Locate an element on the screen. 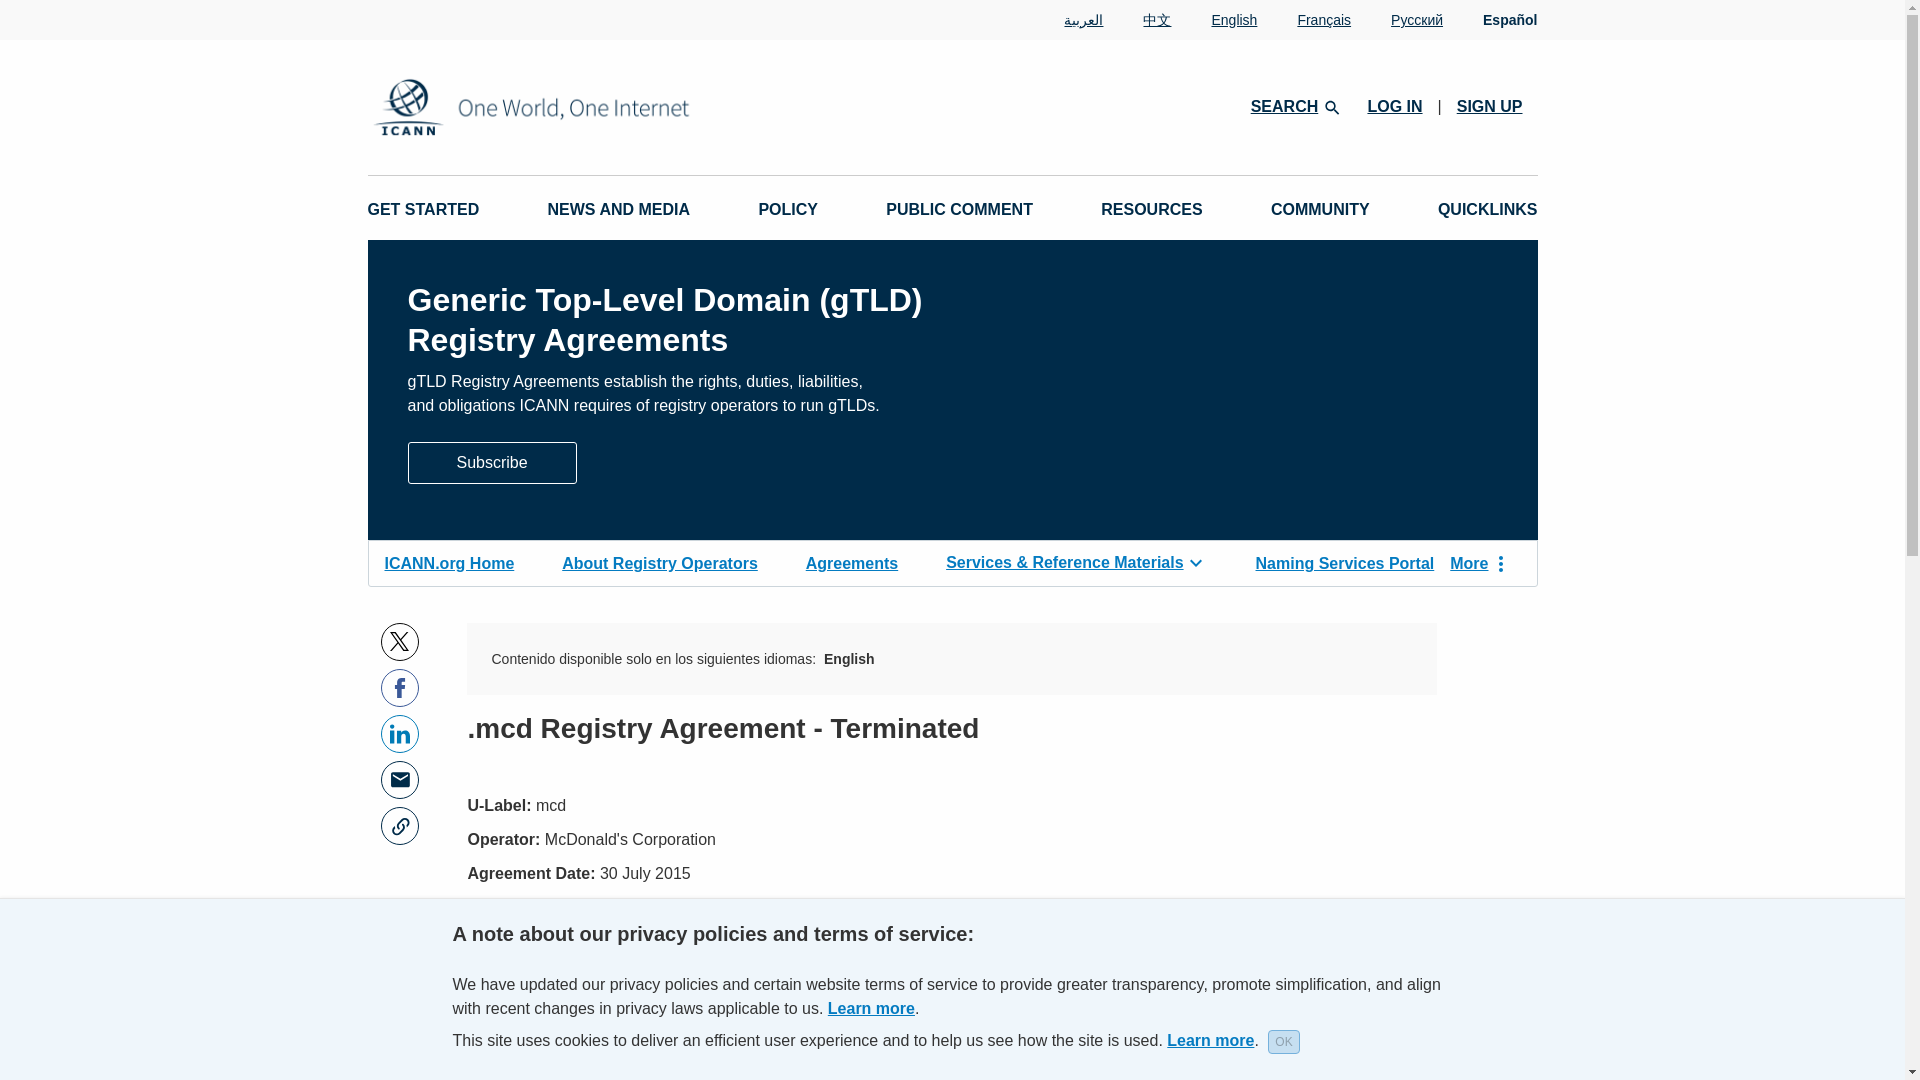 The width and height of the screenshot is (1920, 1080). RESOURCES is located at coordinates (1150, 210).